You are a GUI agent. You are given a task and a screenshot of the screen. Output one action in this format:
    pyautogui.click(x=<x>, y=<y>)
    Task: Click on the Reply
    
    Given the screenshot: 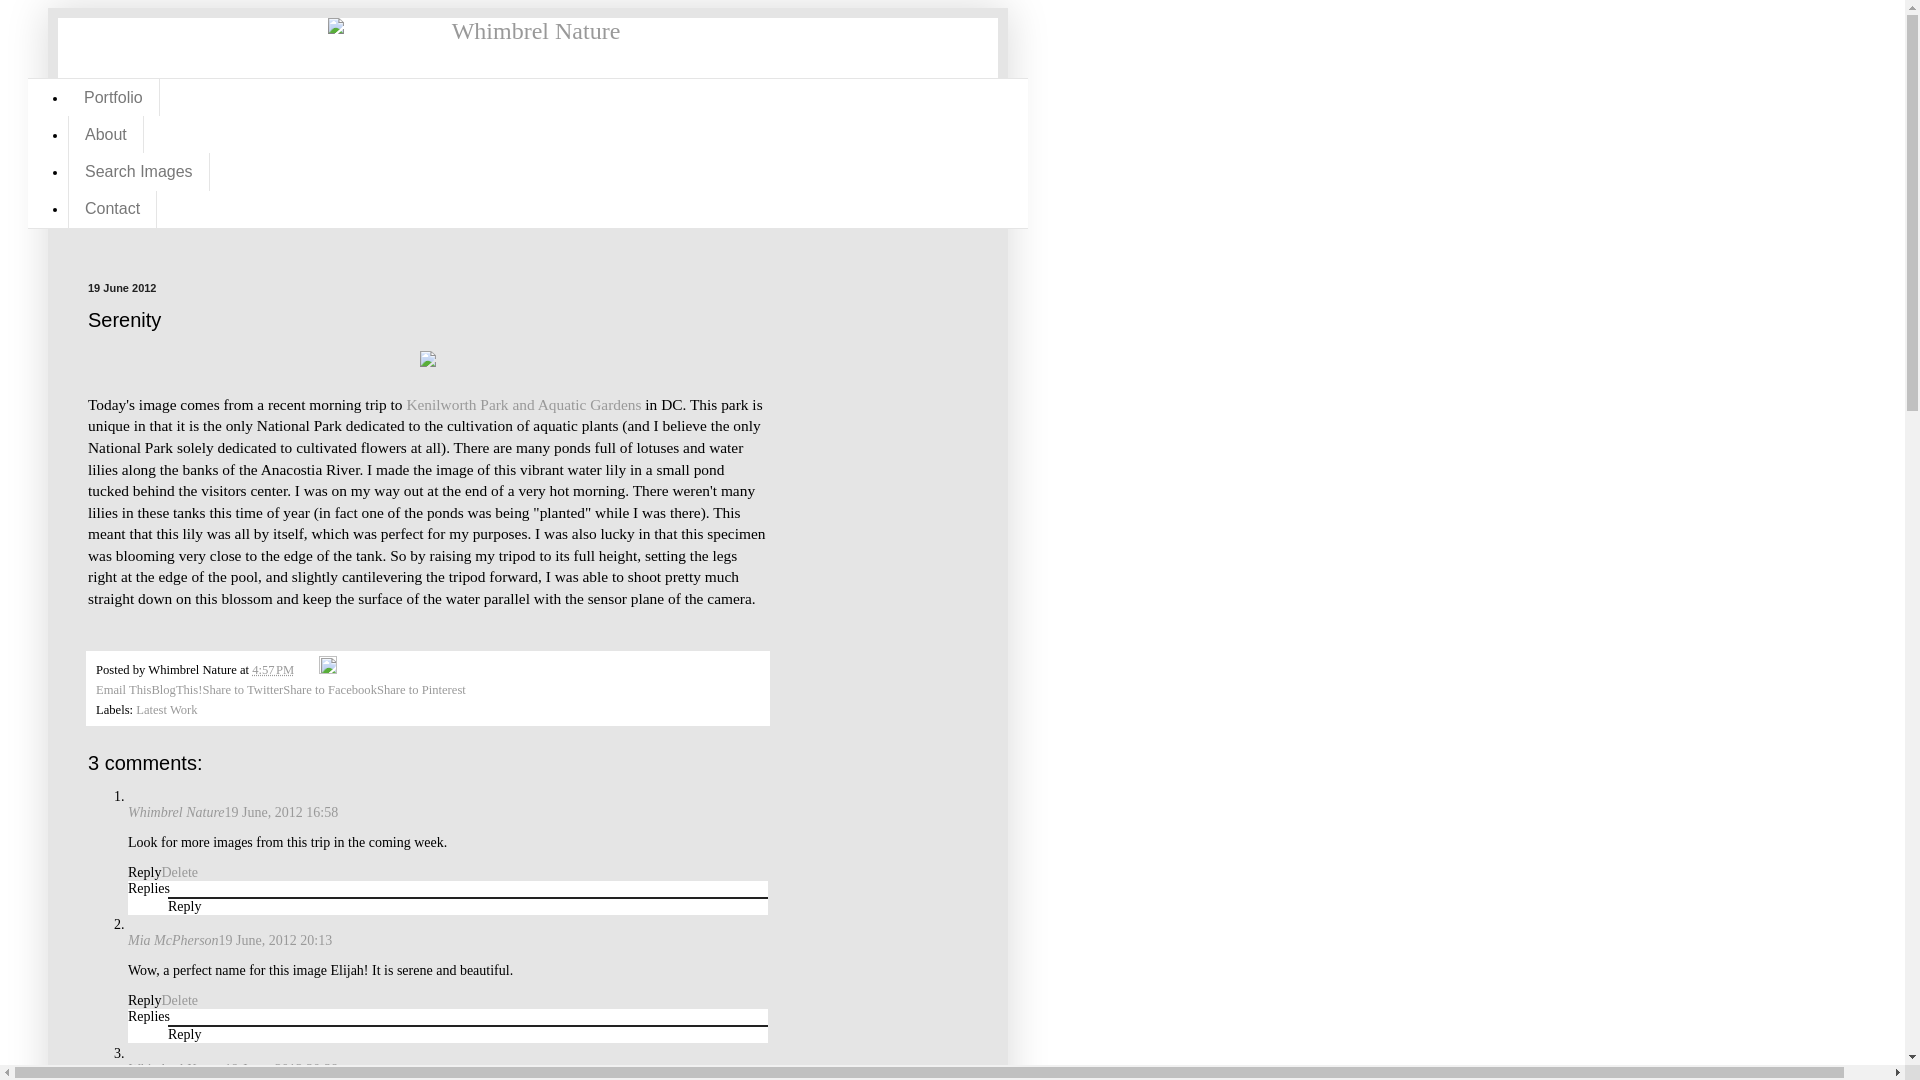 What is the action you would take?
    pyautogui.click(x=184, y=1034)
    